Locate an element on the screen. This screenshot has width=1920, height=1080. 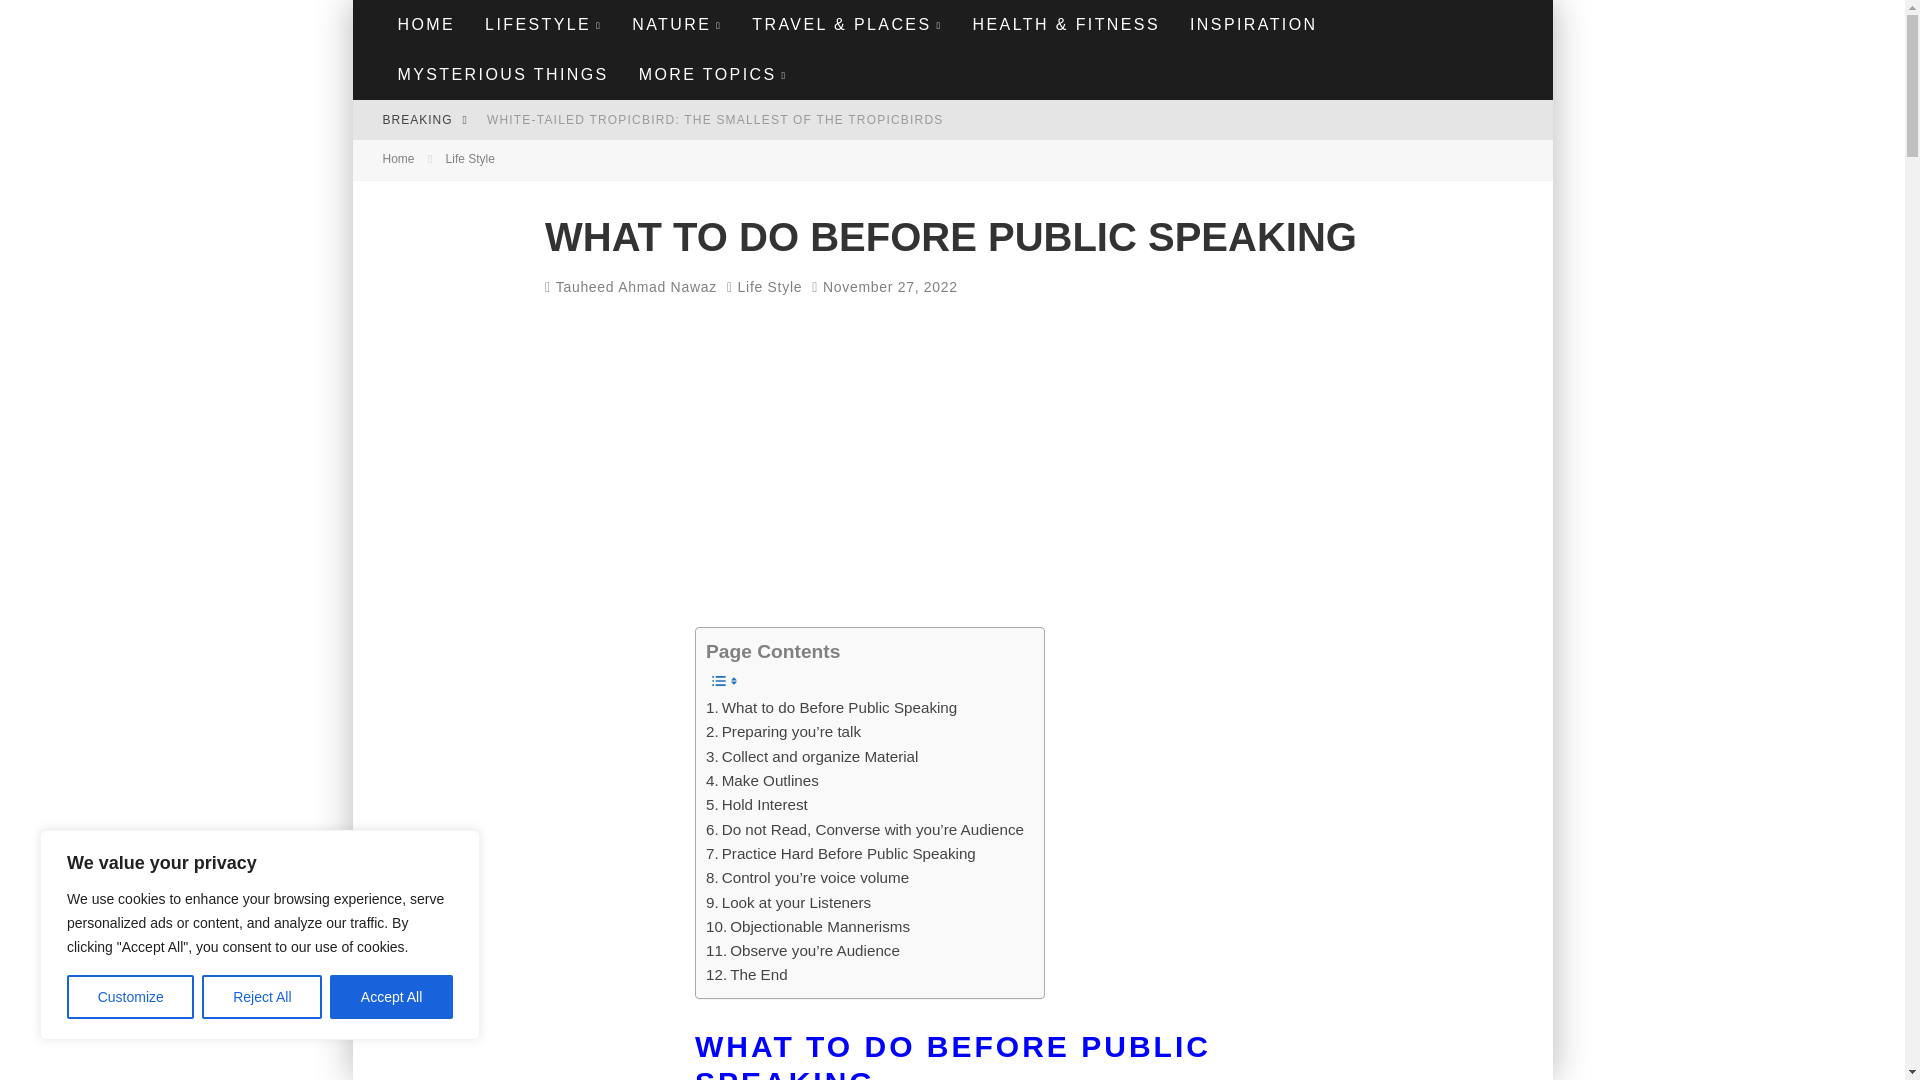
Reject All is located at coordinates (262, 997).